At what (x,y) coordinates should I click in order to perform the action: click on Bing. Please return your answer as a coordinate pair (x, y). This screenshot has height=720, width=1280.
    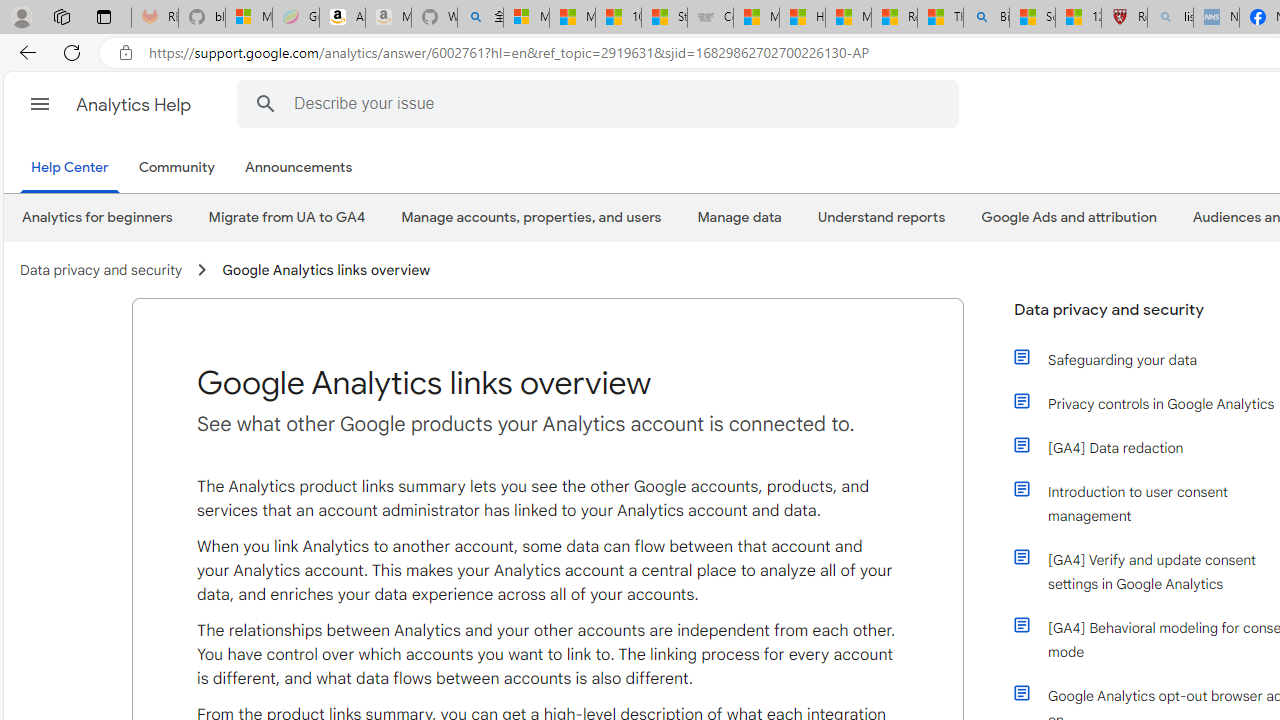
    Looking at the image, I should click on (986, 18).